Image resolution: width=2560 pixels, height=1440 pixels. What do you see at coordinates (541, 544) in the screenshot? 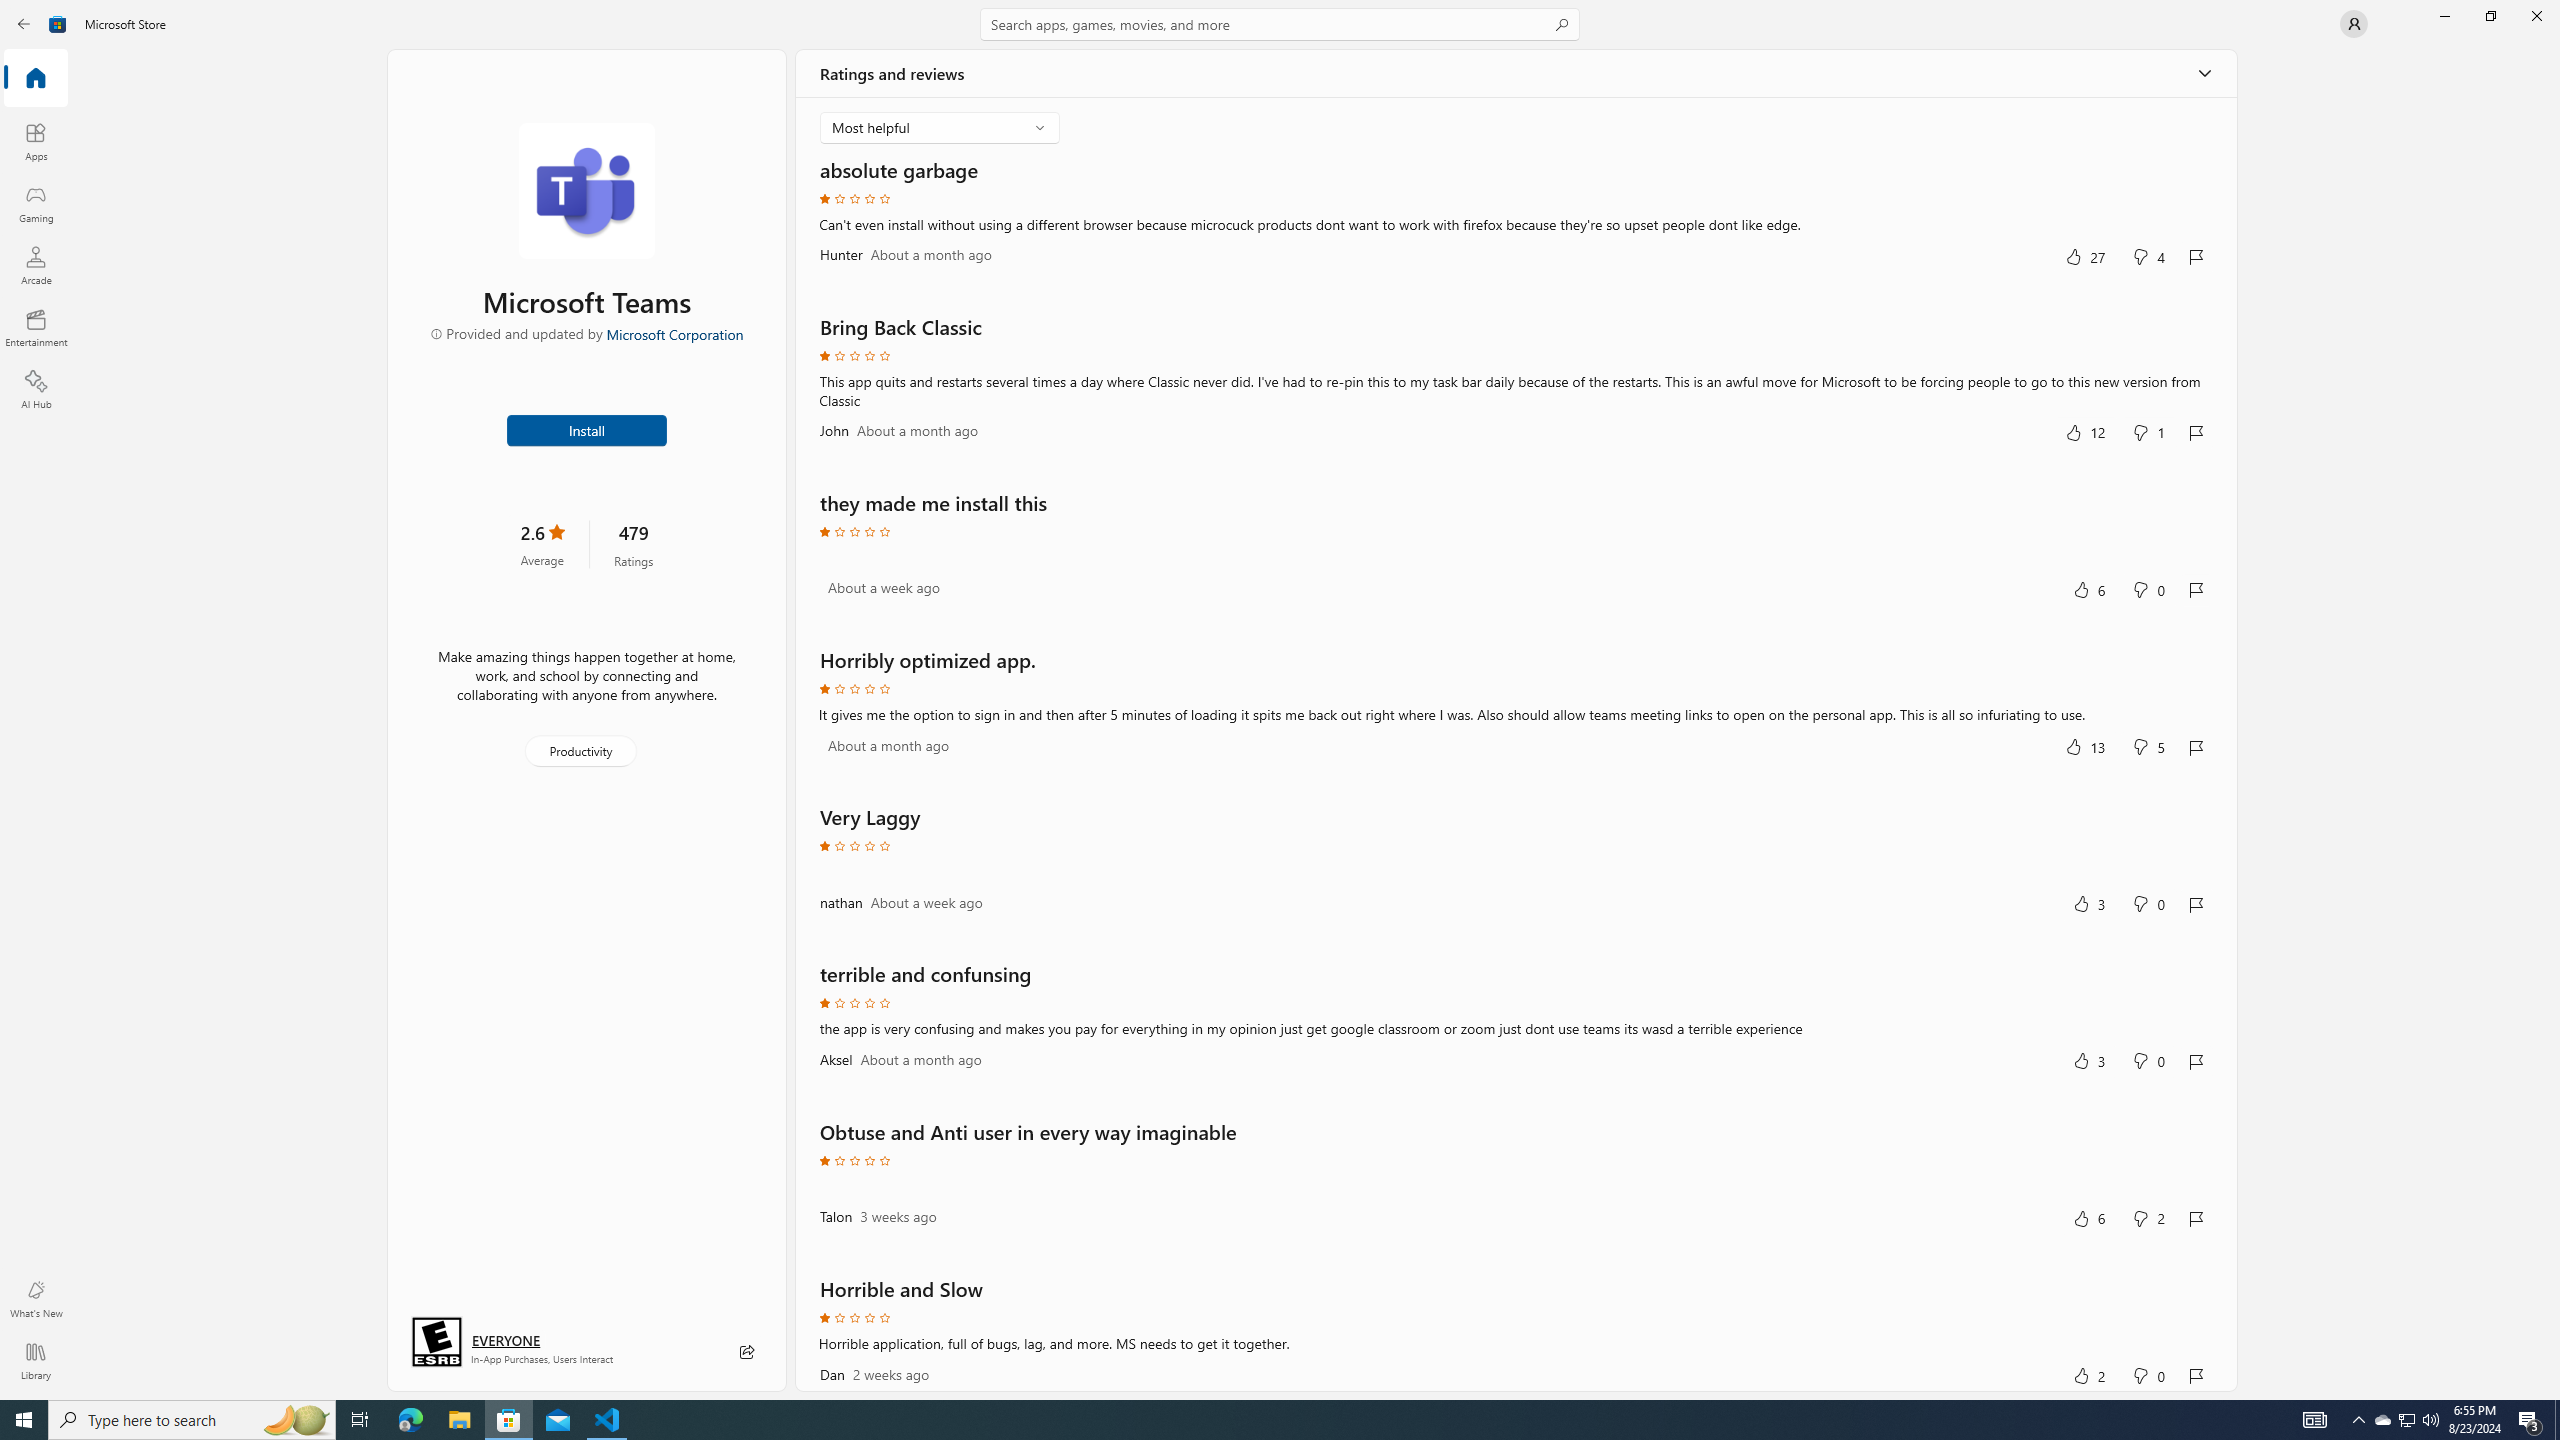
I see `2.6 stars. Click to skip to ratings and reviews` at bounding box center [541, 544].